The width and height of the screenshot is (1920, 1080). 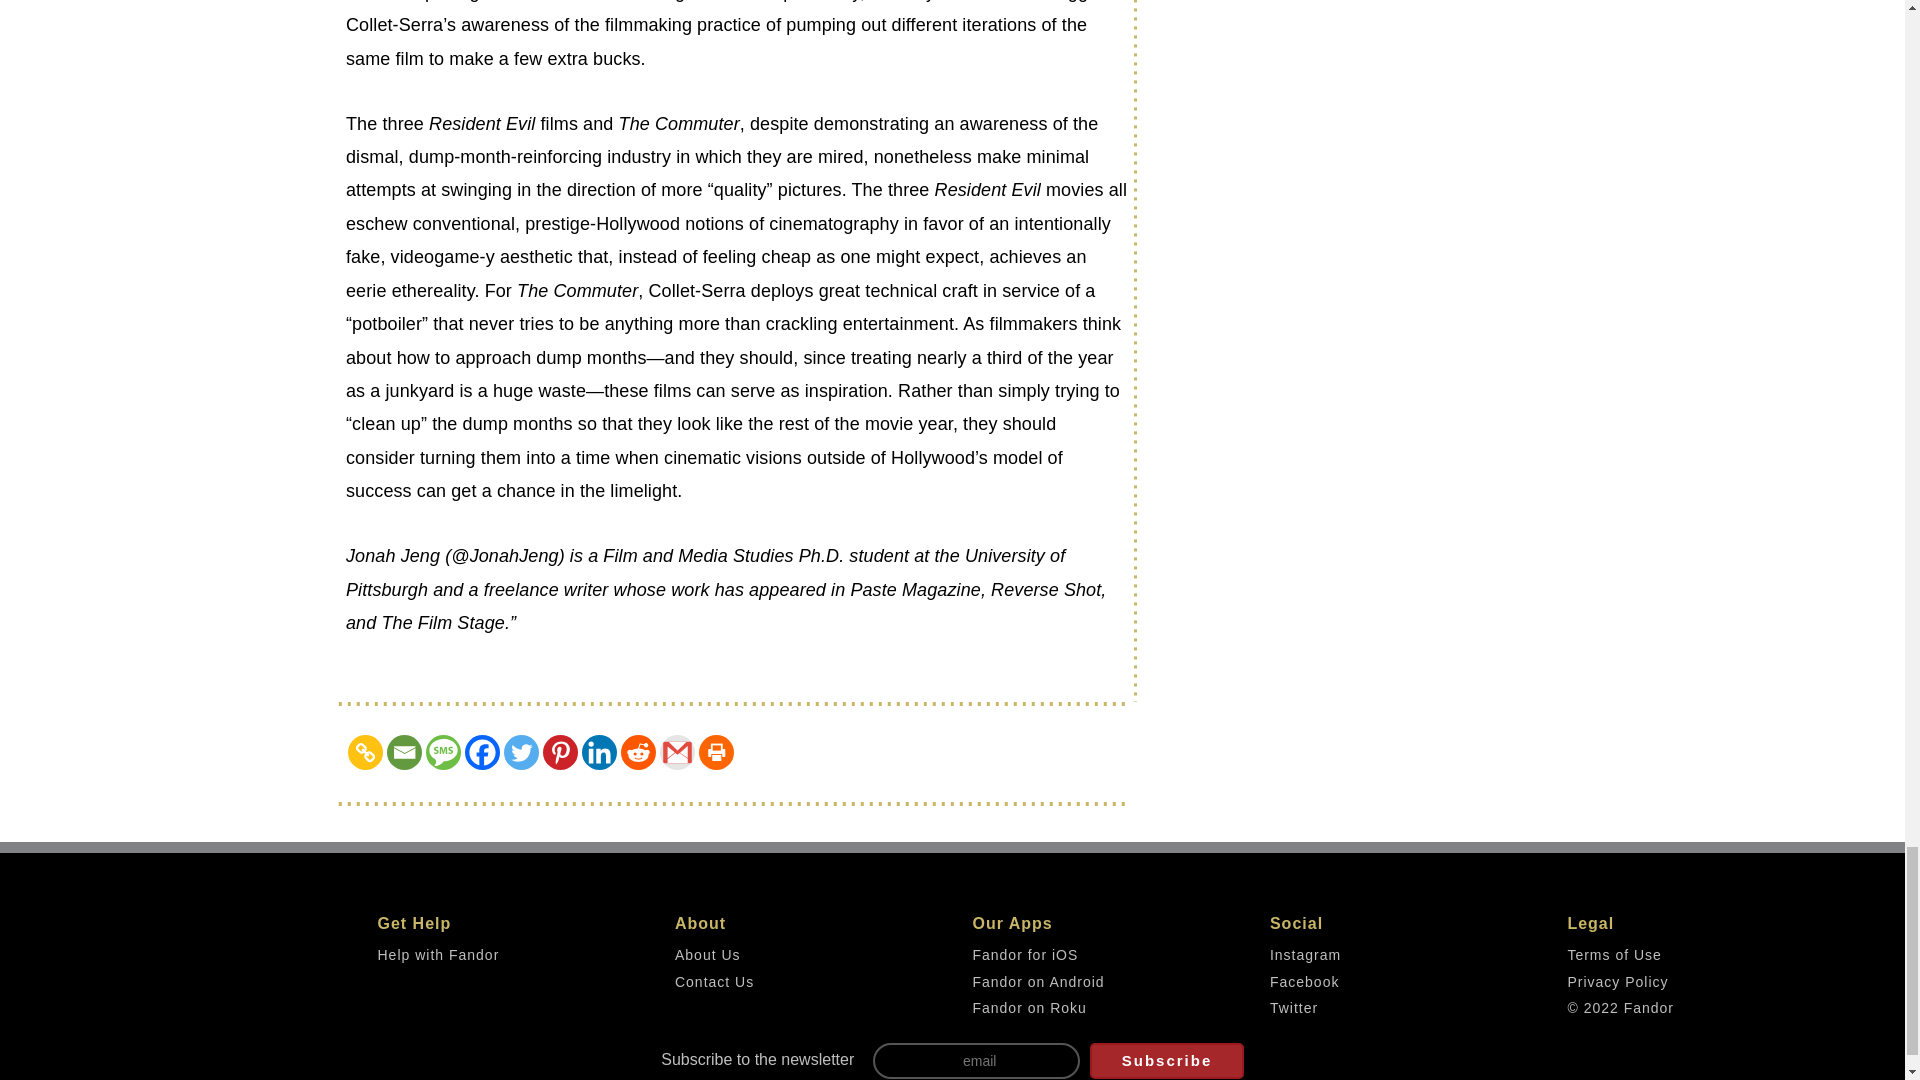 I want to click on Print, so click(x=716, y=752).